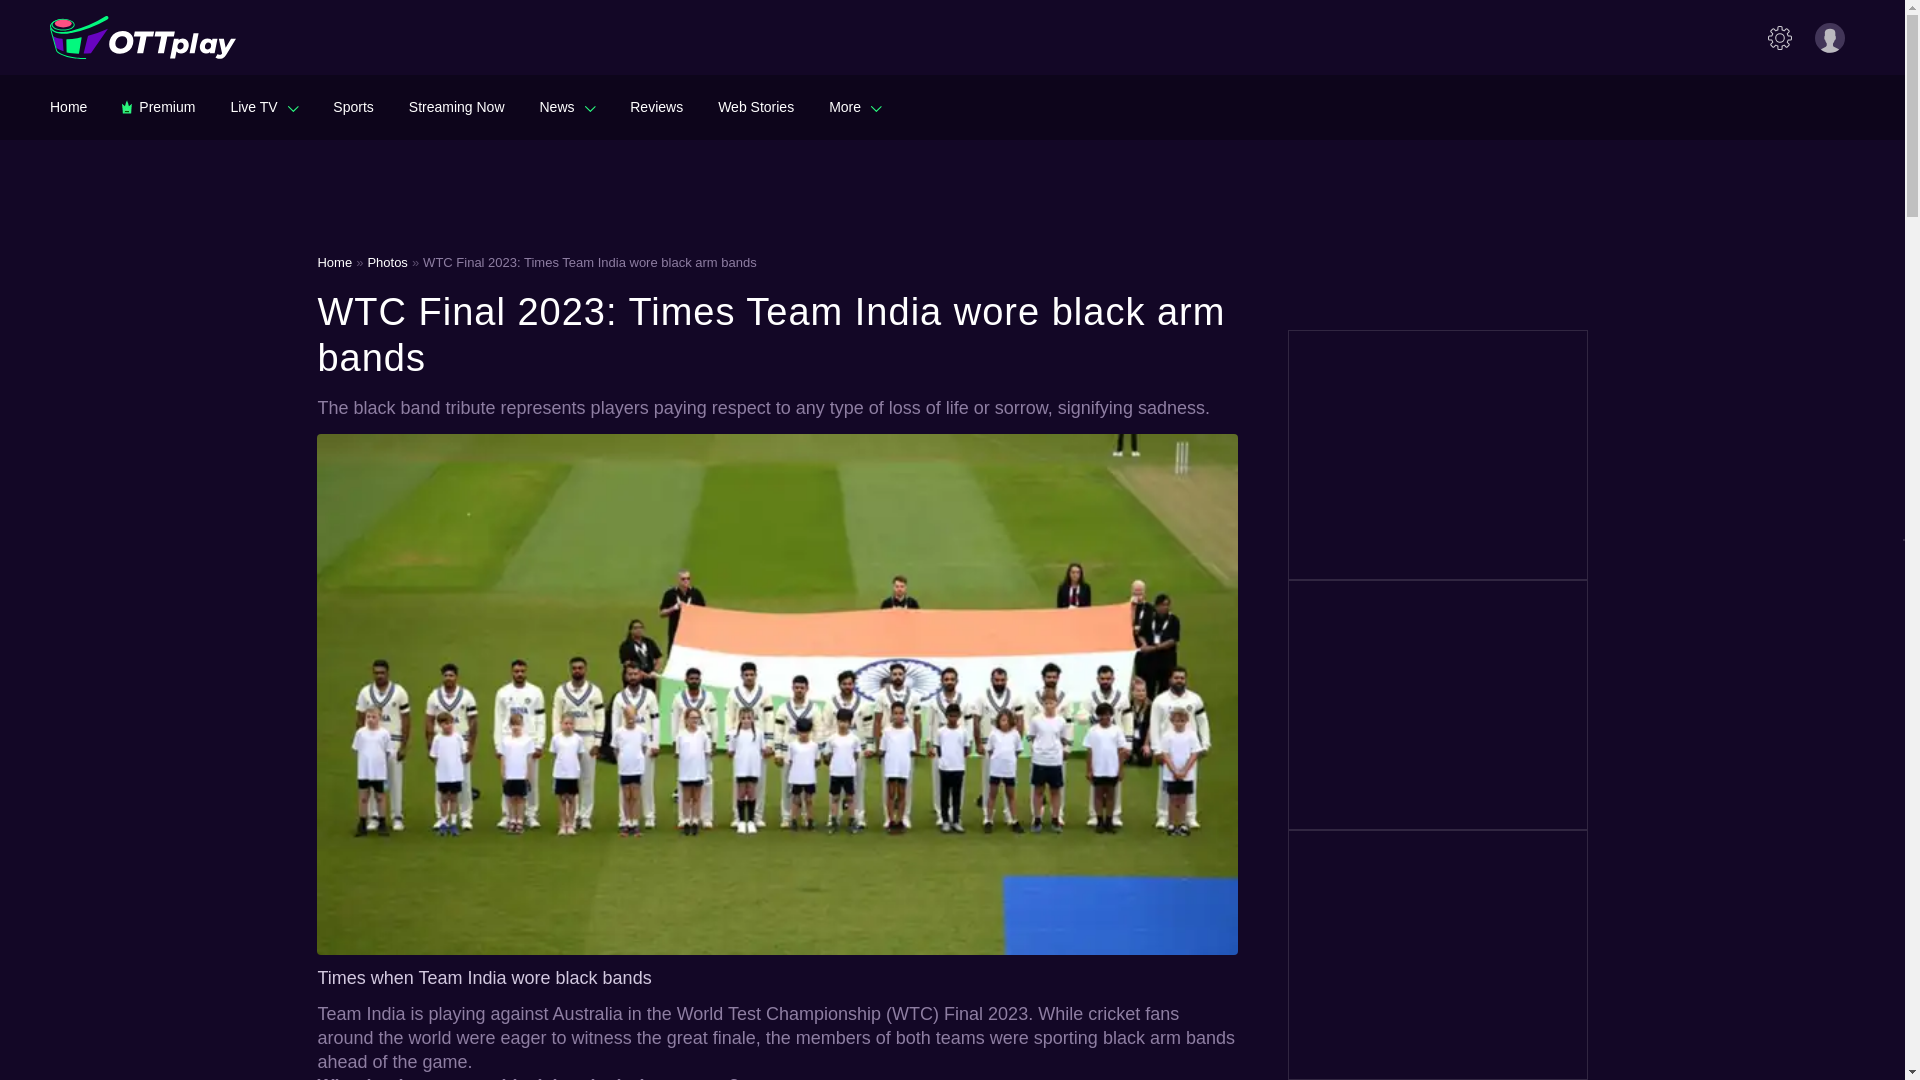 This screenshot has width=1920, height=1080. Describe the element at coordinates (756, 106) in the screenshot. I see `Web Stories` at that location.